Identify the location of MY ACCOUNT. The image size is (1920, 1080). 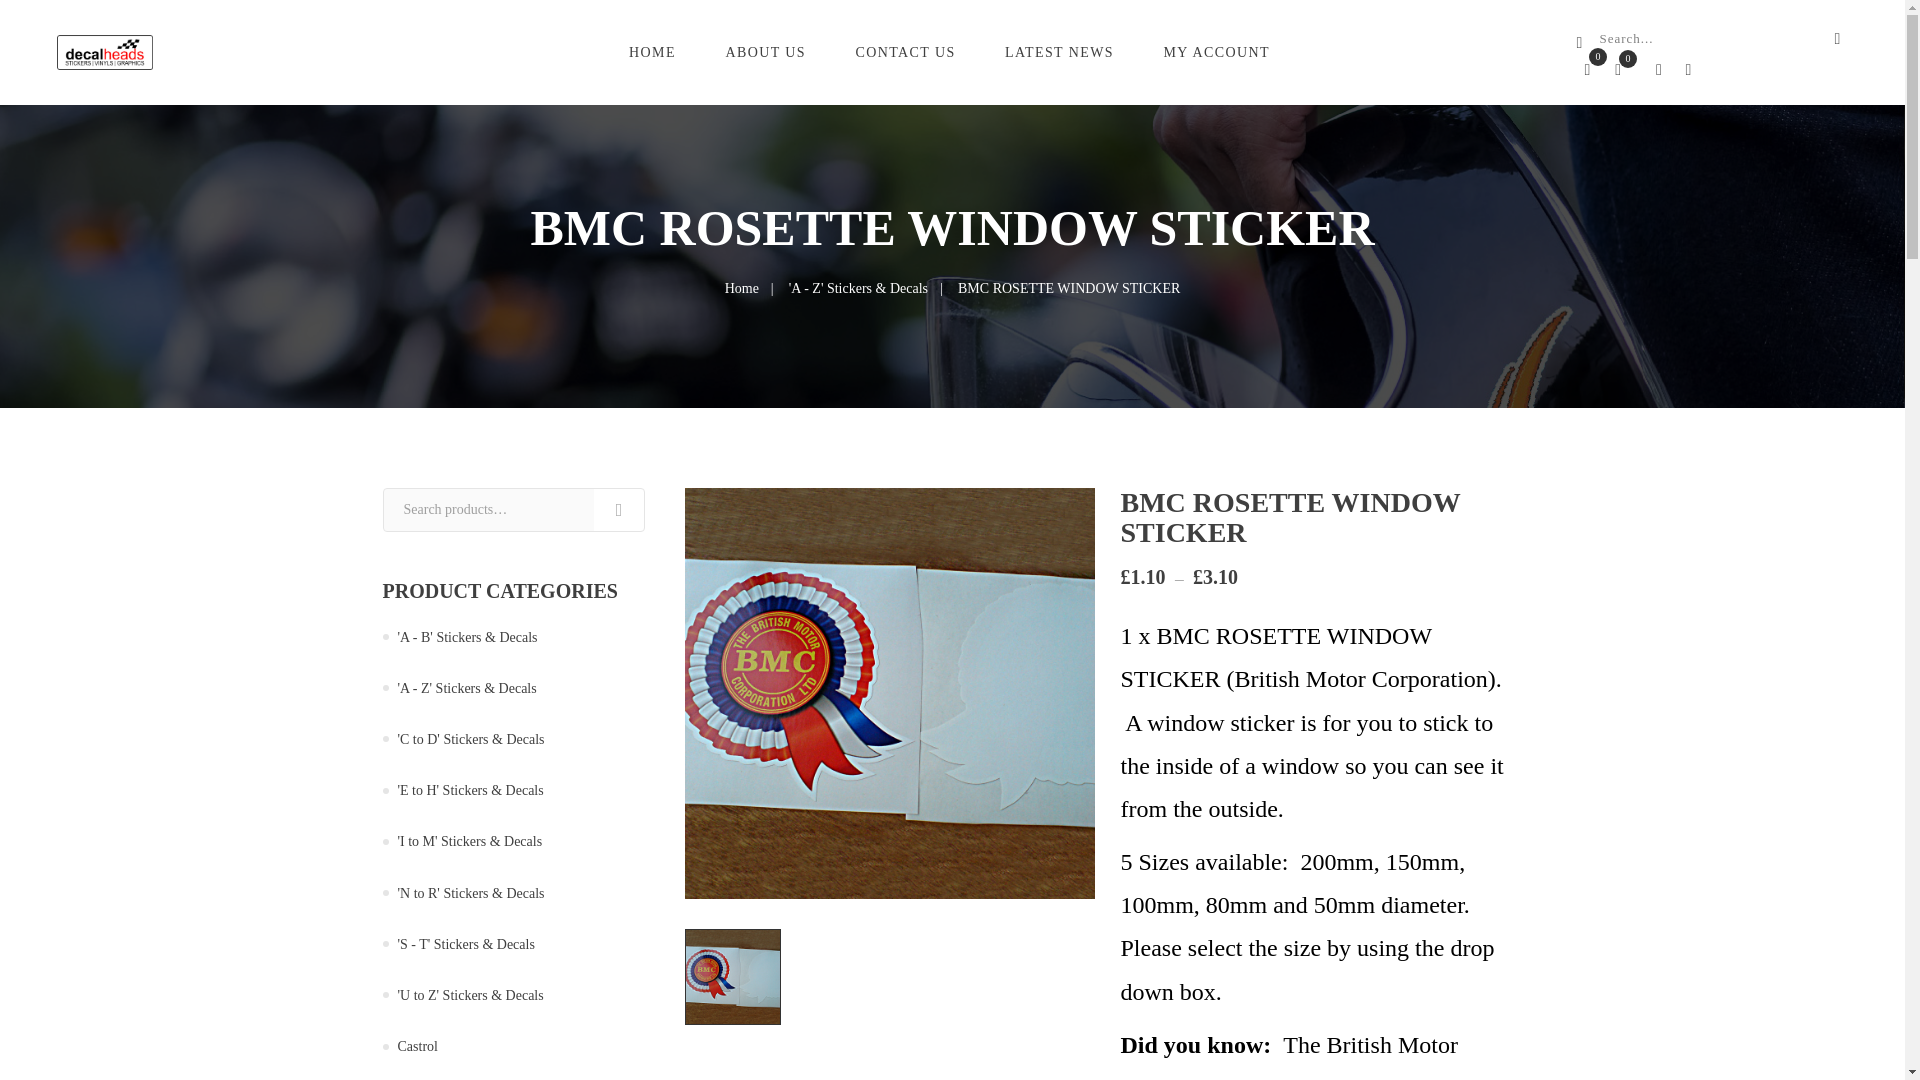
(1218, 52).